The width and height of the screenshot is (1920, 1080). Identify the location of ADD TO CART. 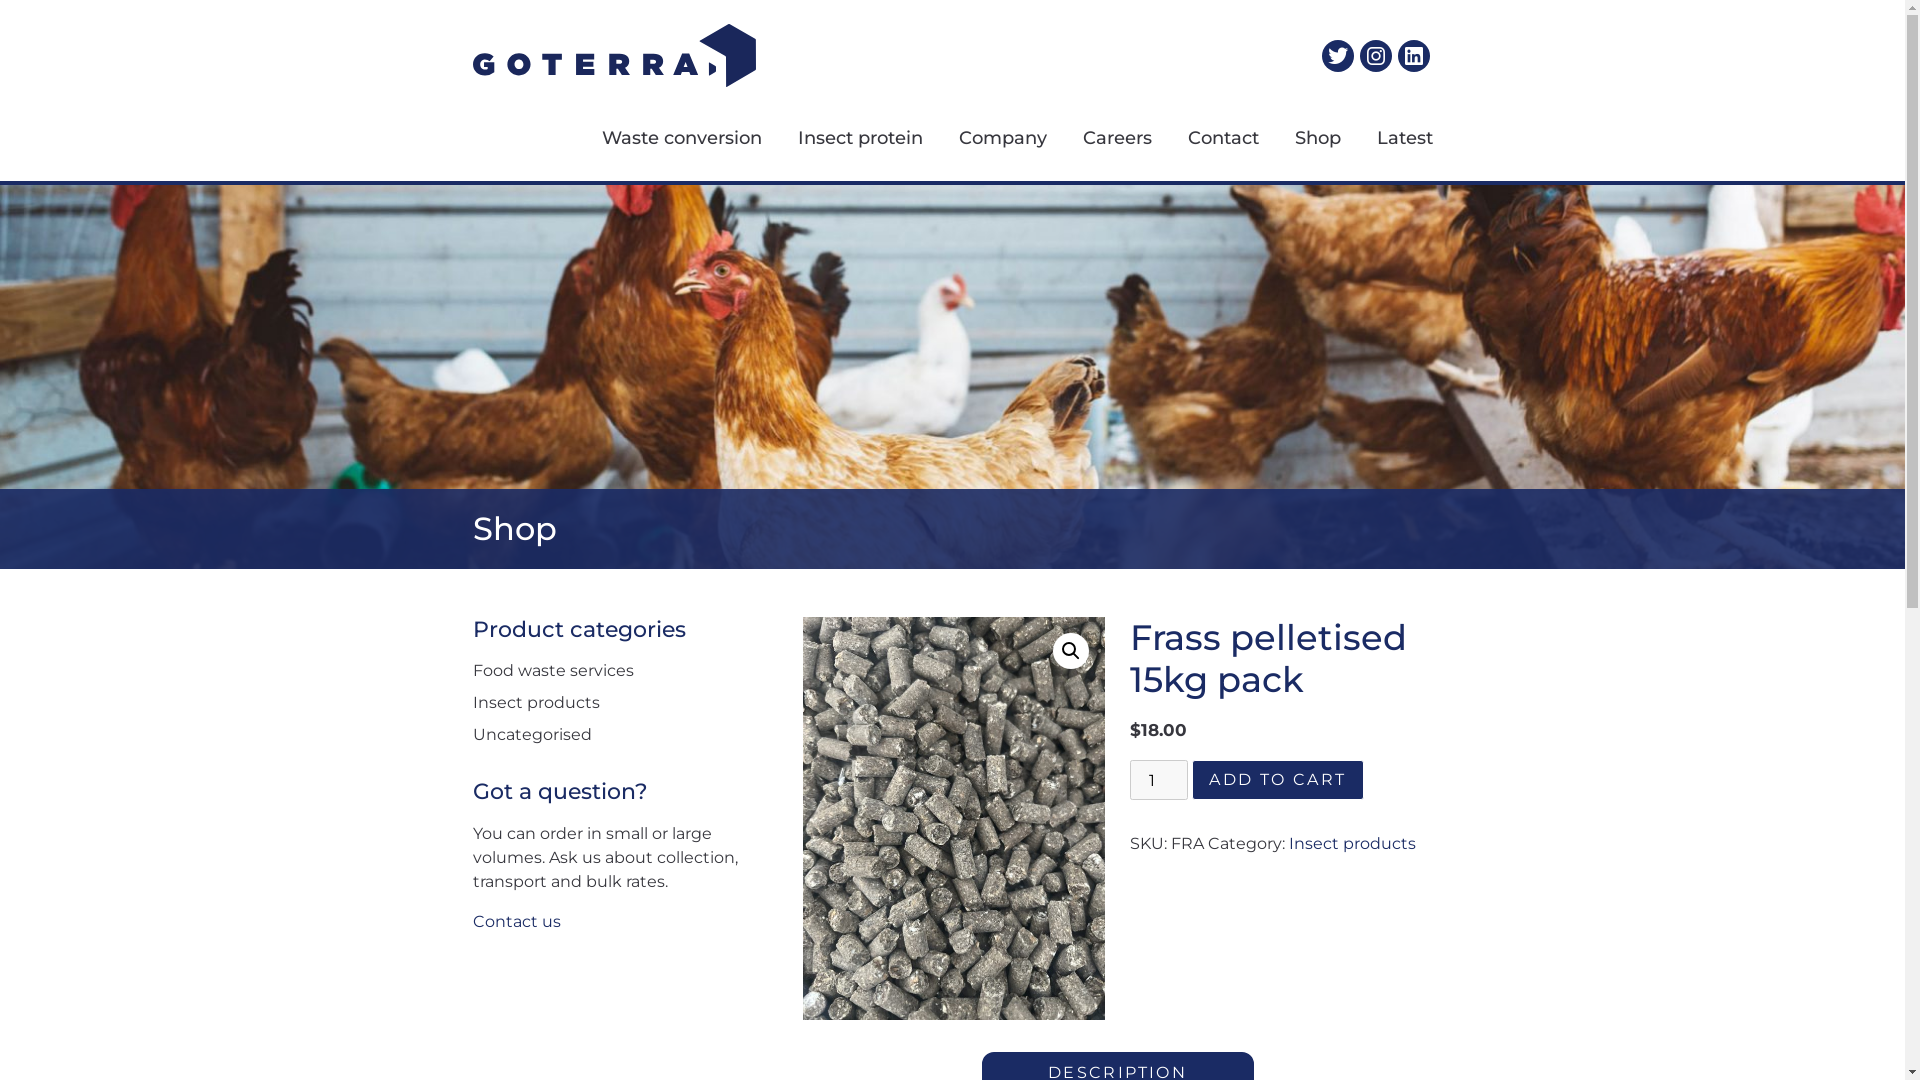
(1278, 780).